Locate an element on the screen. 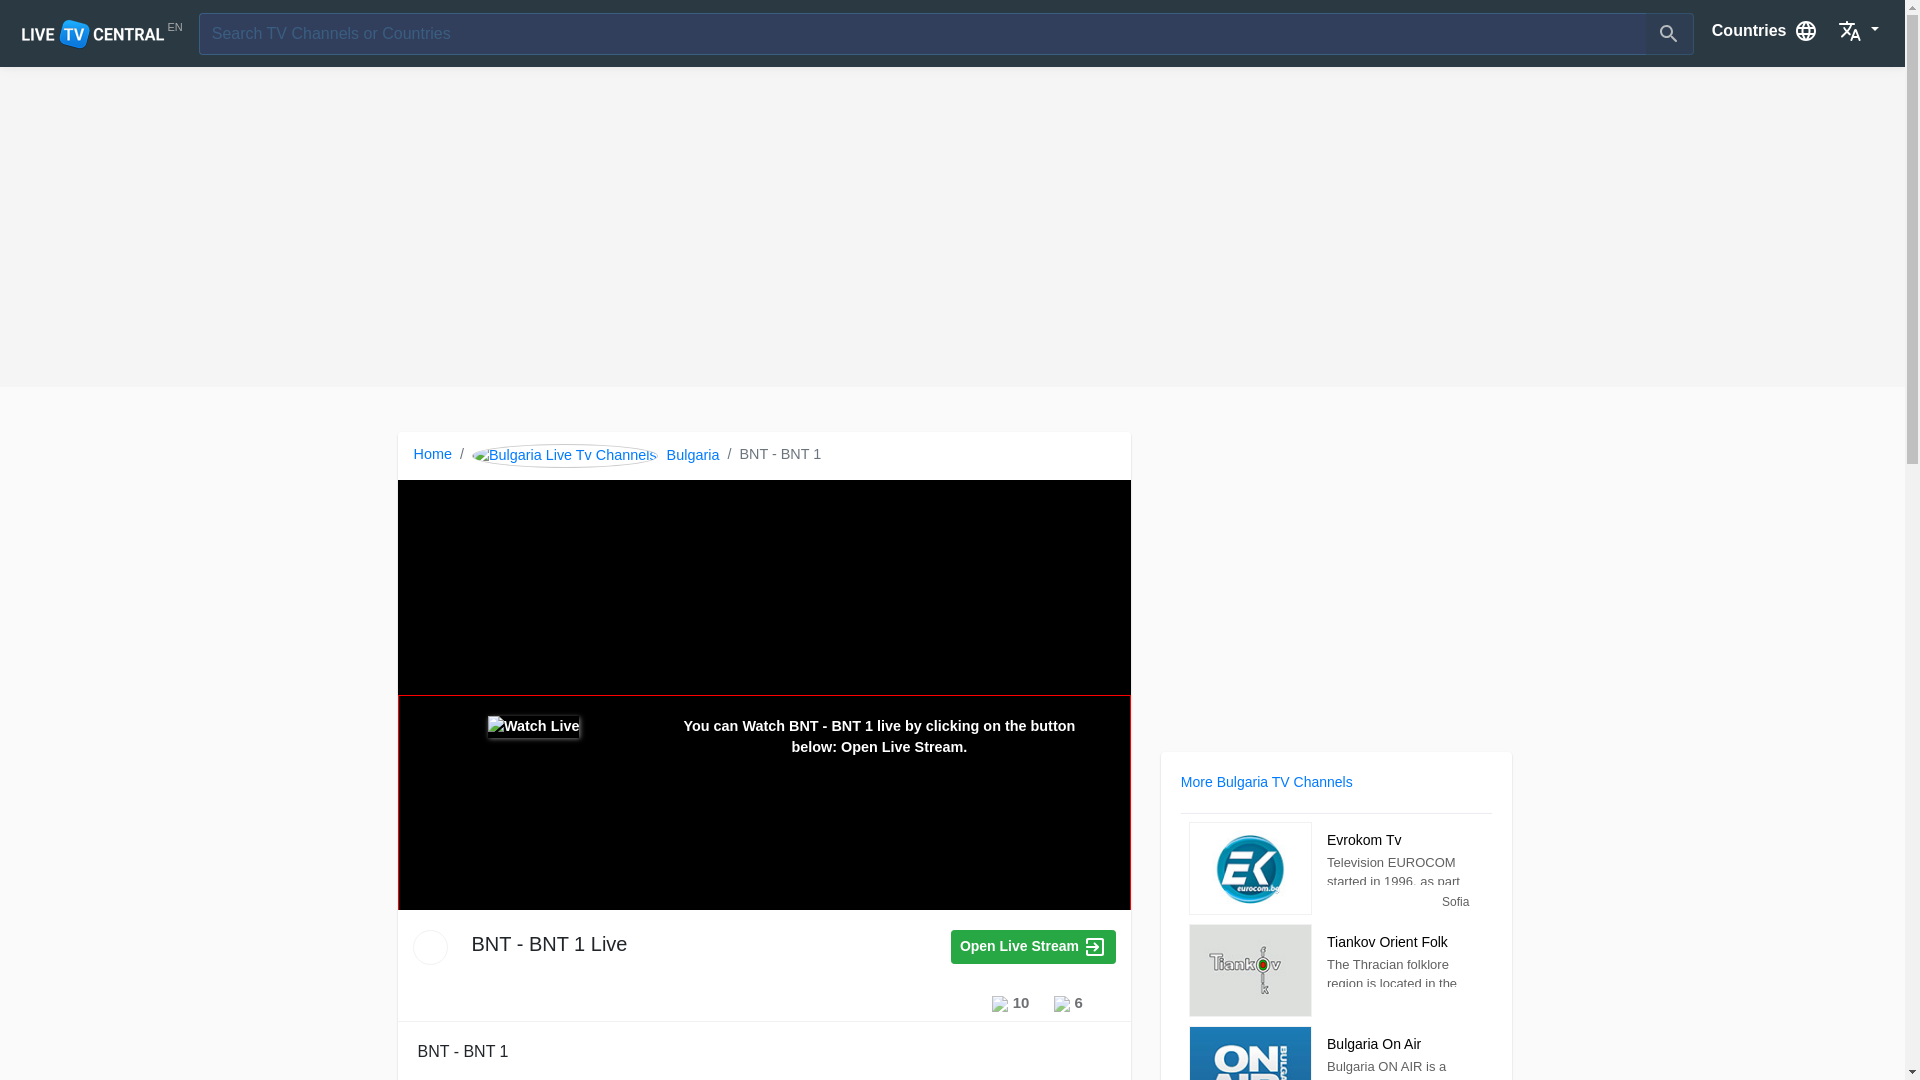  Evrokom Tv is located at coordinates (1250, 868).